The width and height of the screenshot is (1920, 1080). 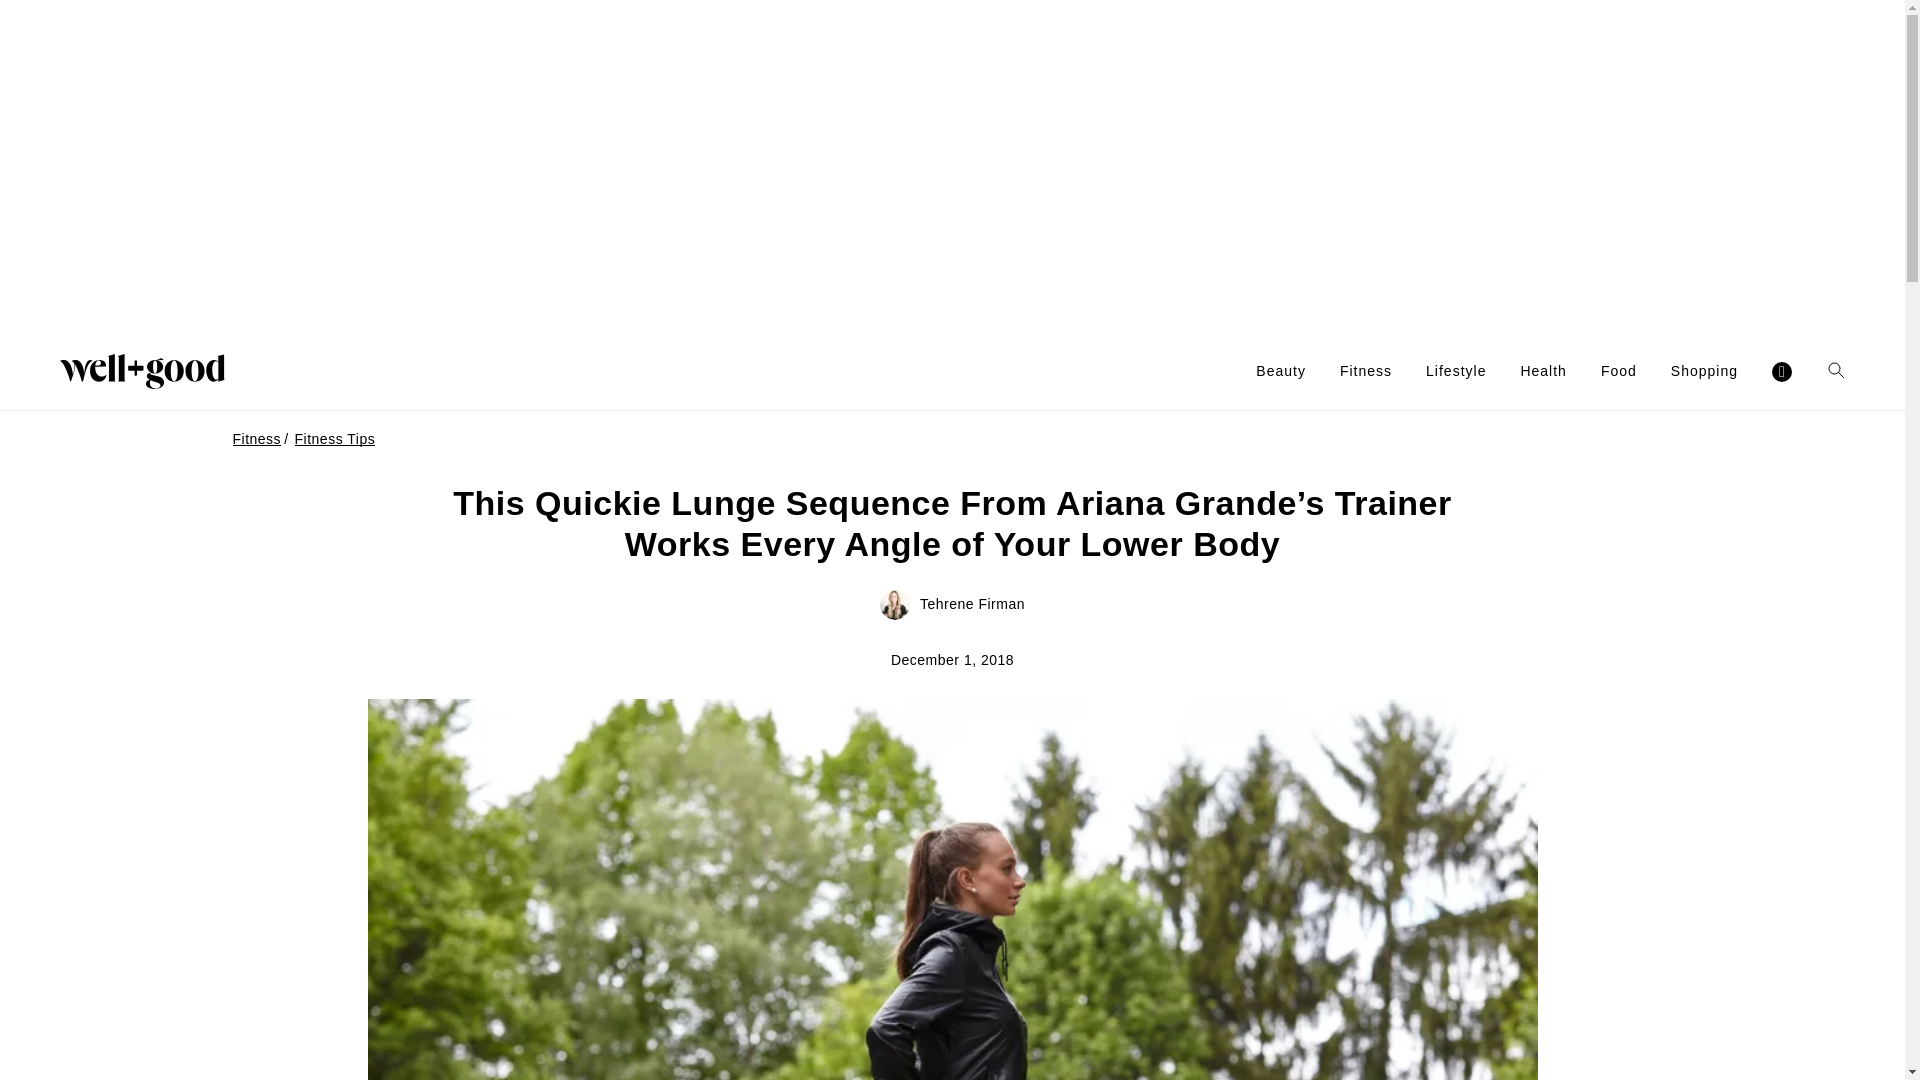 What do you see at coordinates (1366, 371) in the screenshot?
I see `Fitness` at bounding box center [1366, 371].